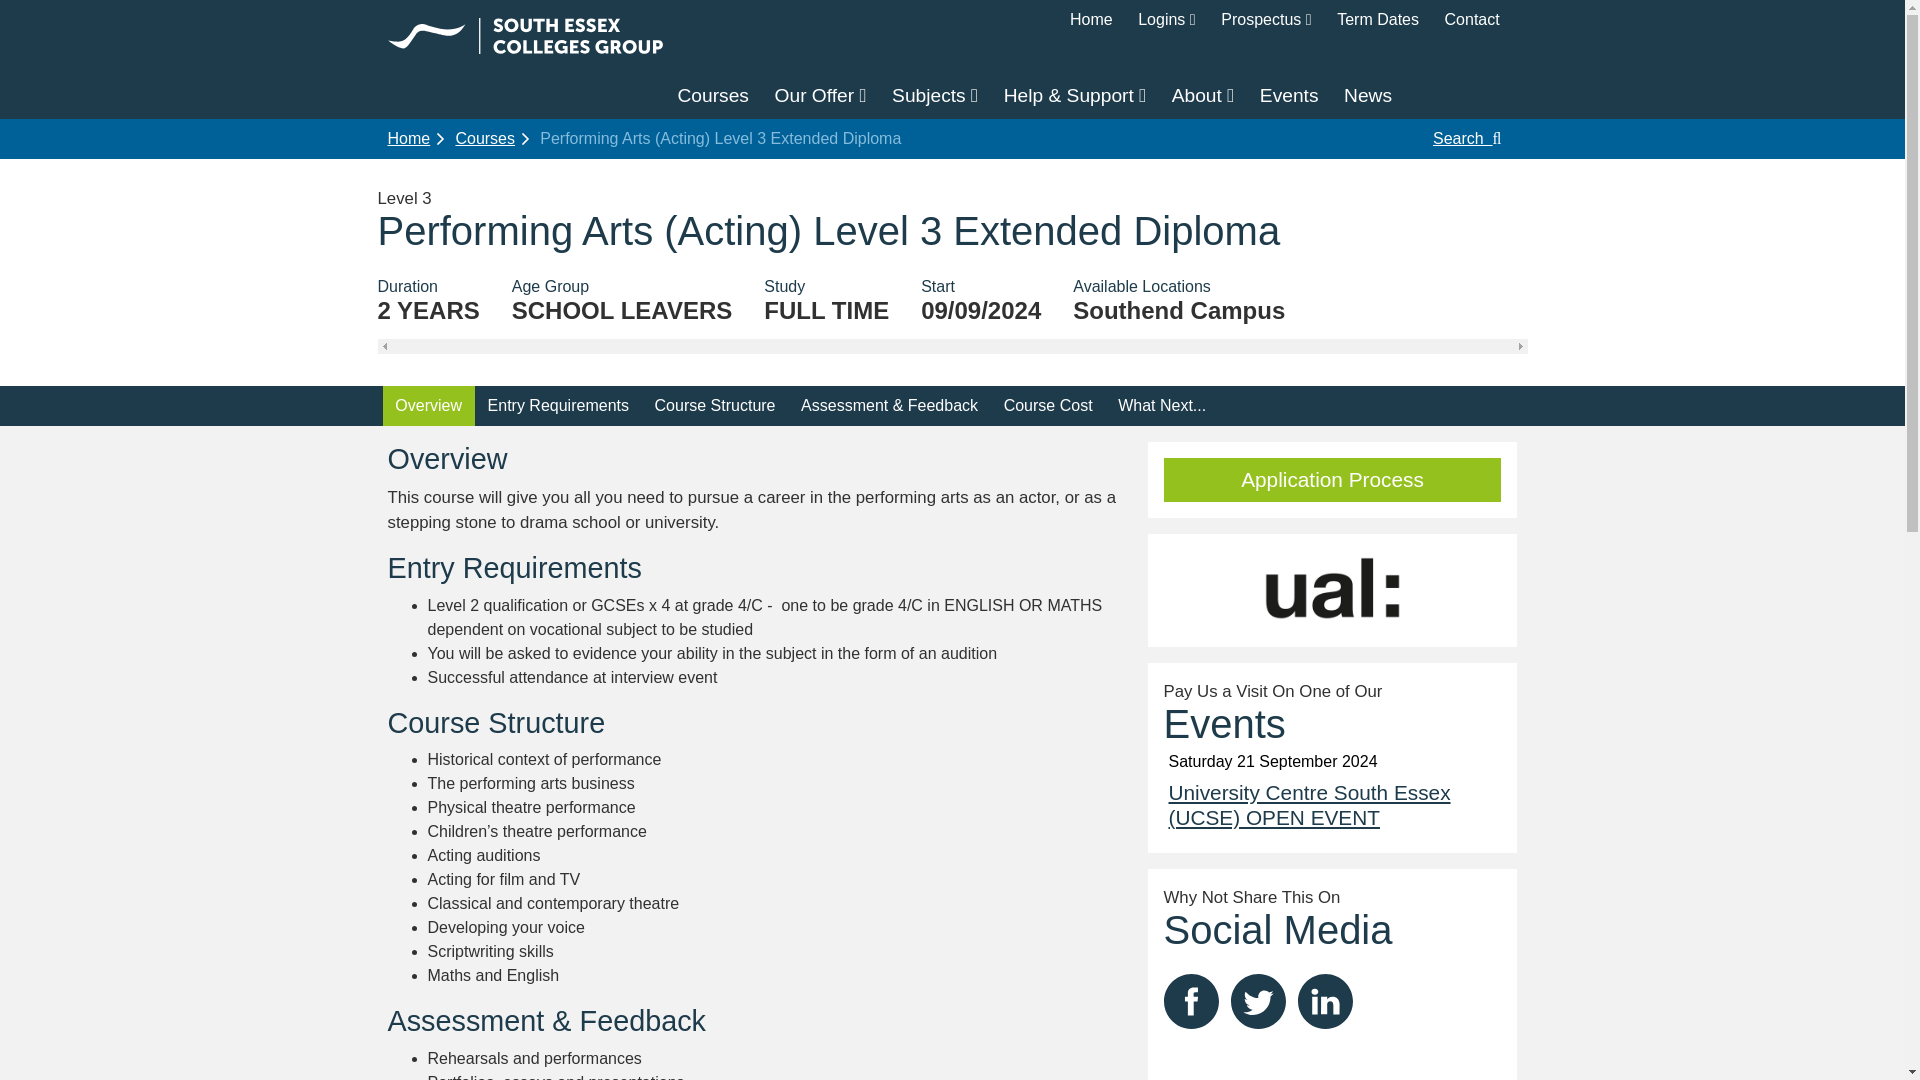  What do you see at coordinates (712, 96) in the screenshot?
I see `Courses` at bounding box center [712, 96].